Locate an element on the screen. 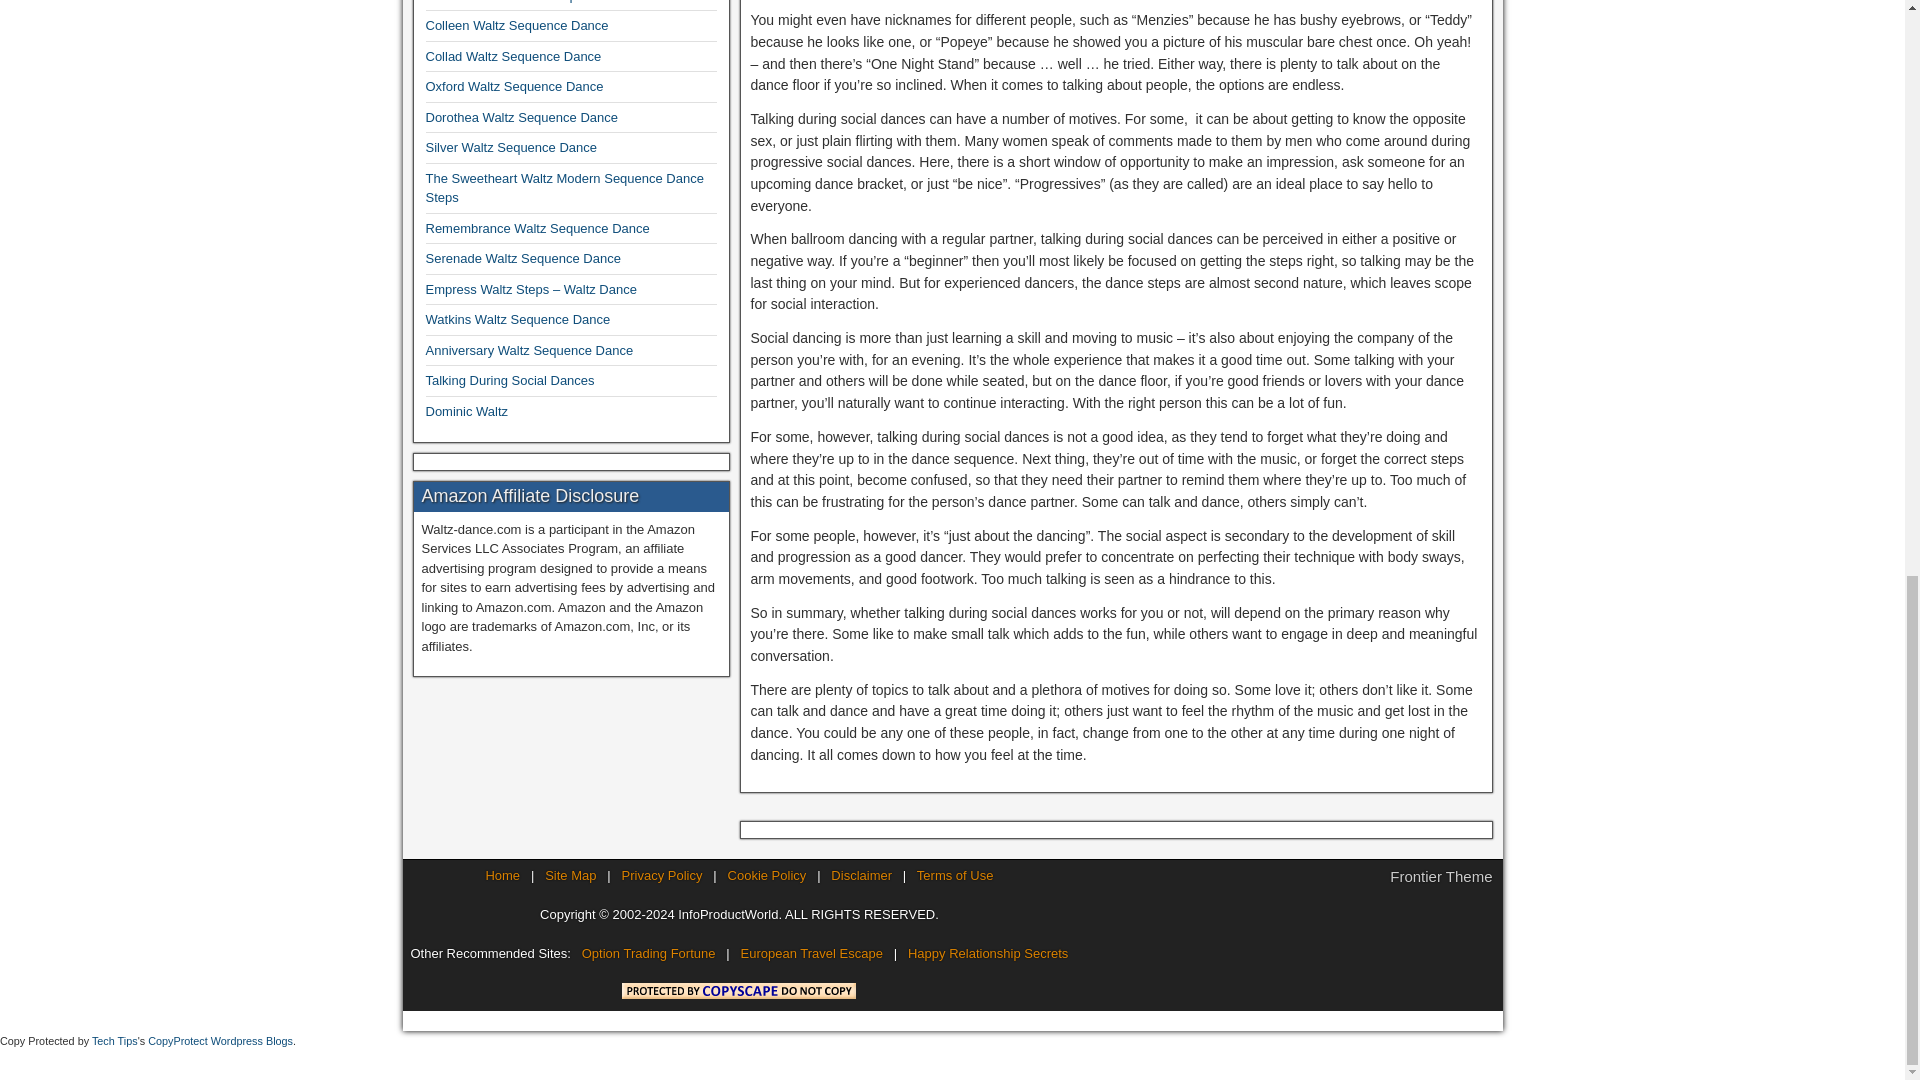 This screenshot has width=1920, height=1080. Talking During Social Dances is located at coordinates (510, 380).